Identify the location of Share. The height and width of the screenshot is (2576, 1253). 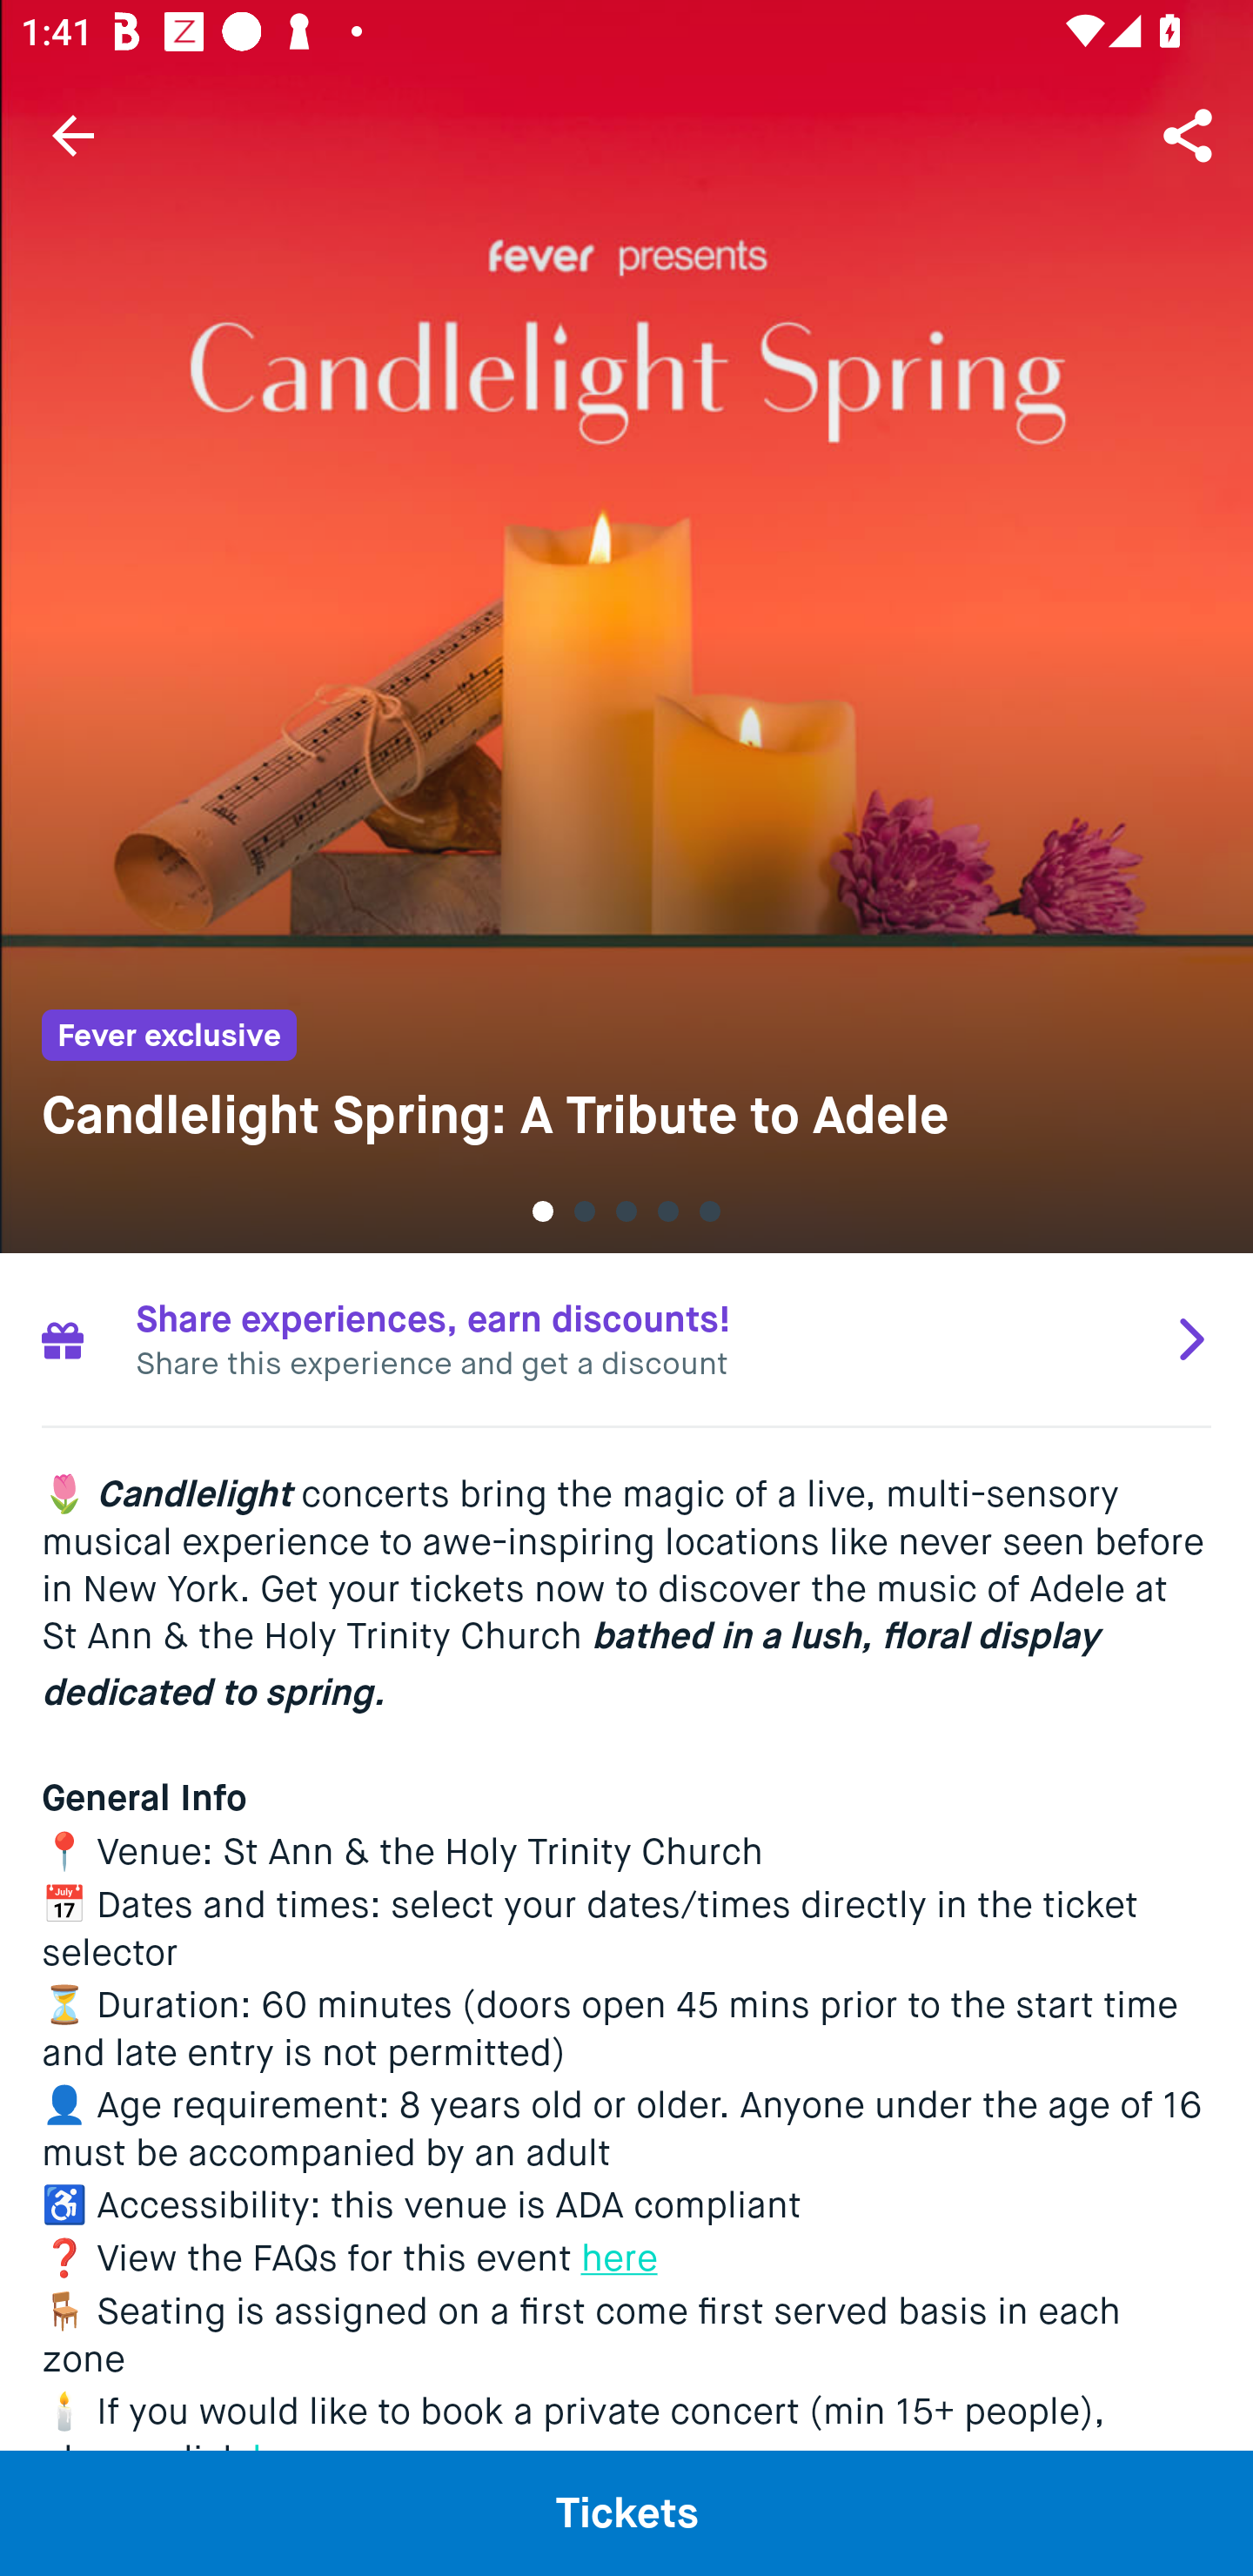
(1190, 134).